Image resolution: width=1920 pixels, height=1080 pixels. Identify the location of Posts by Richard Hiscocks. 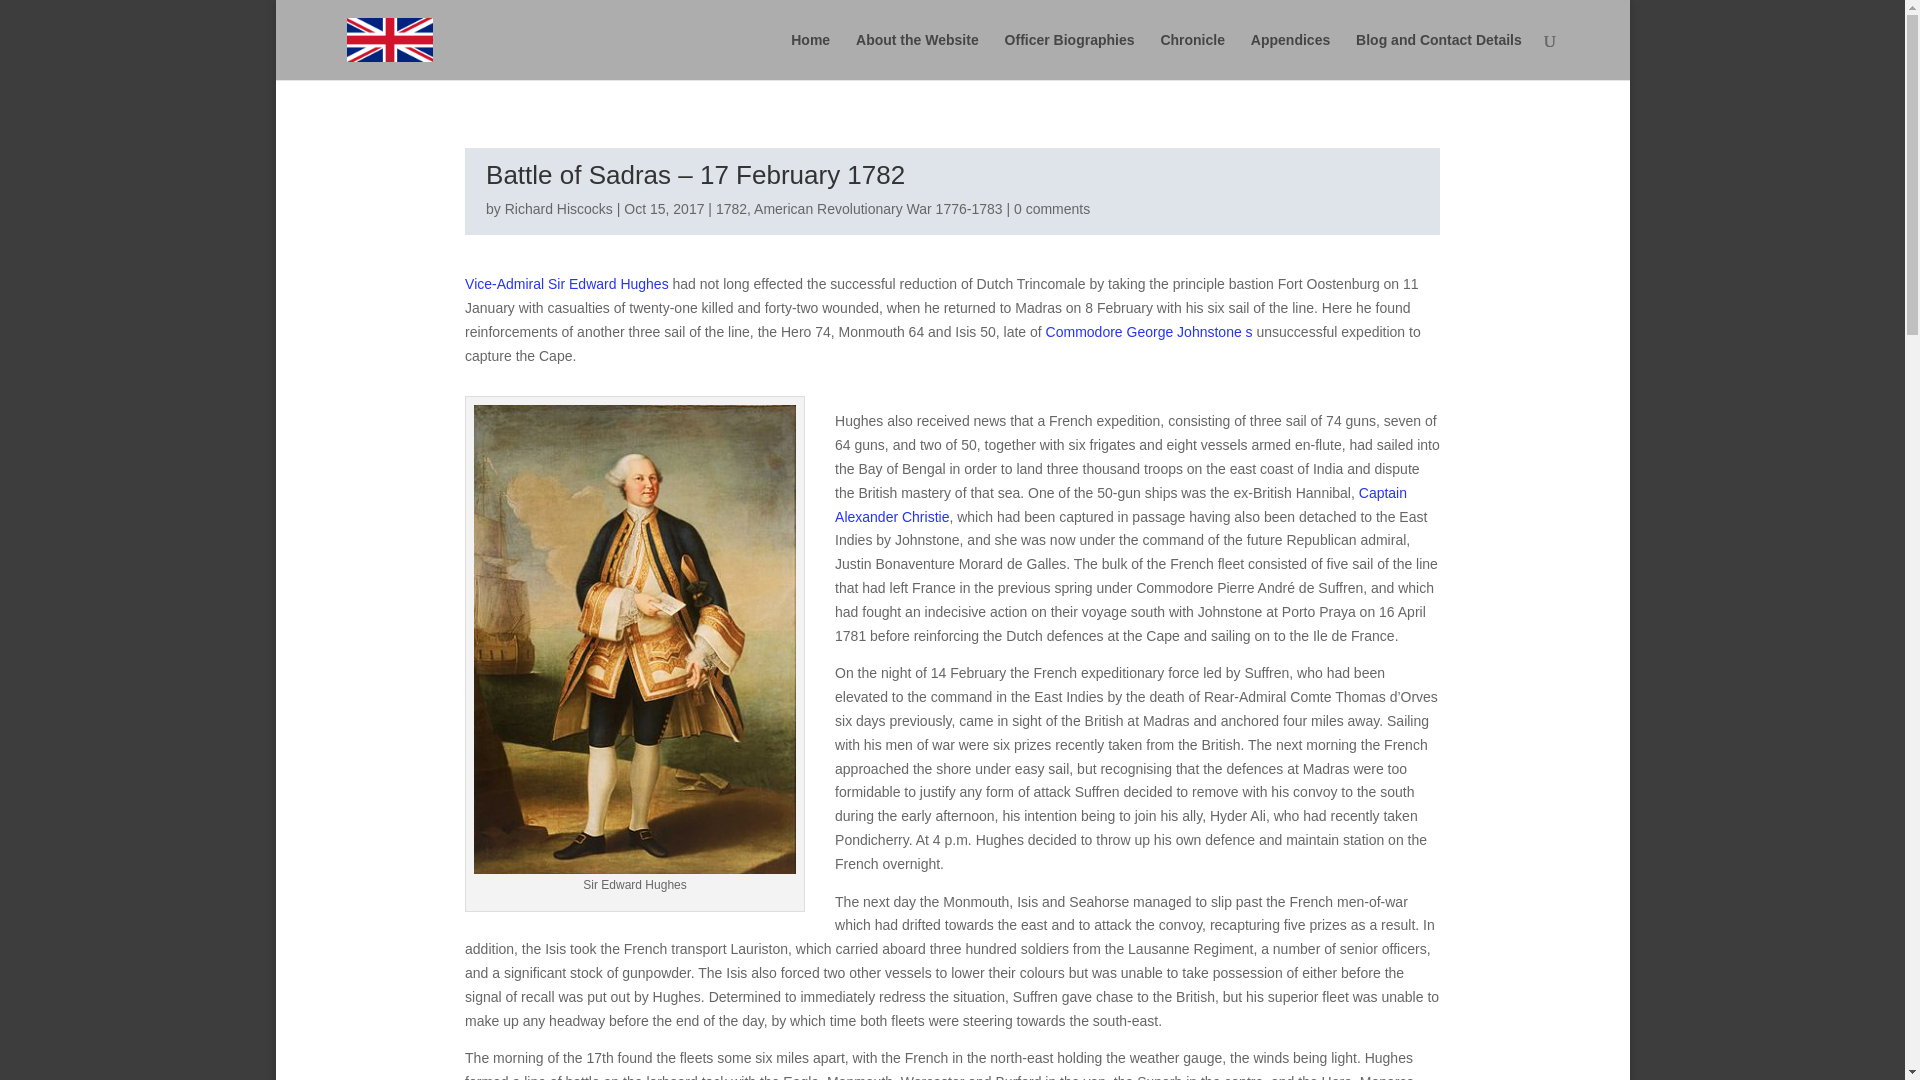
(558, 208).